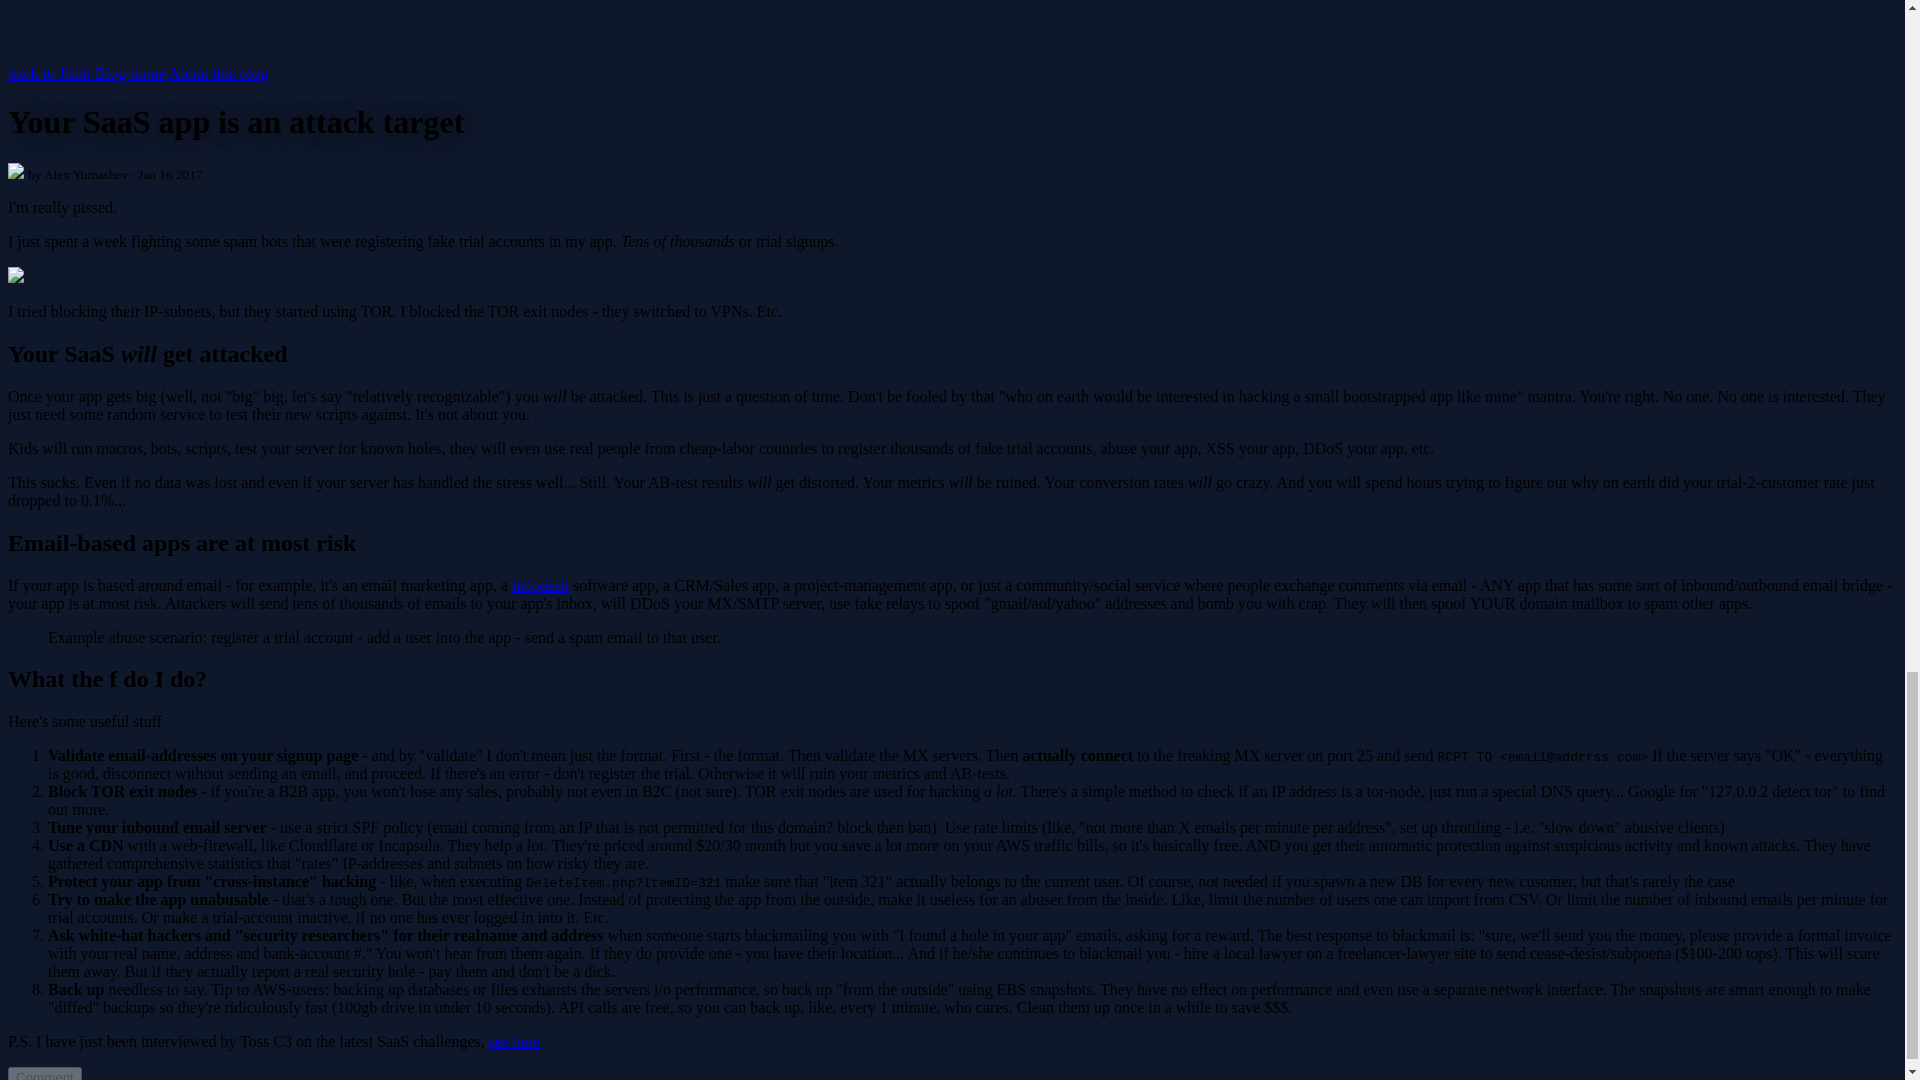  What do you see at coordinates (130, 73) in the screenshot?
I see `Blog home` at bounding box center [130, 73].